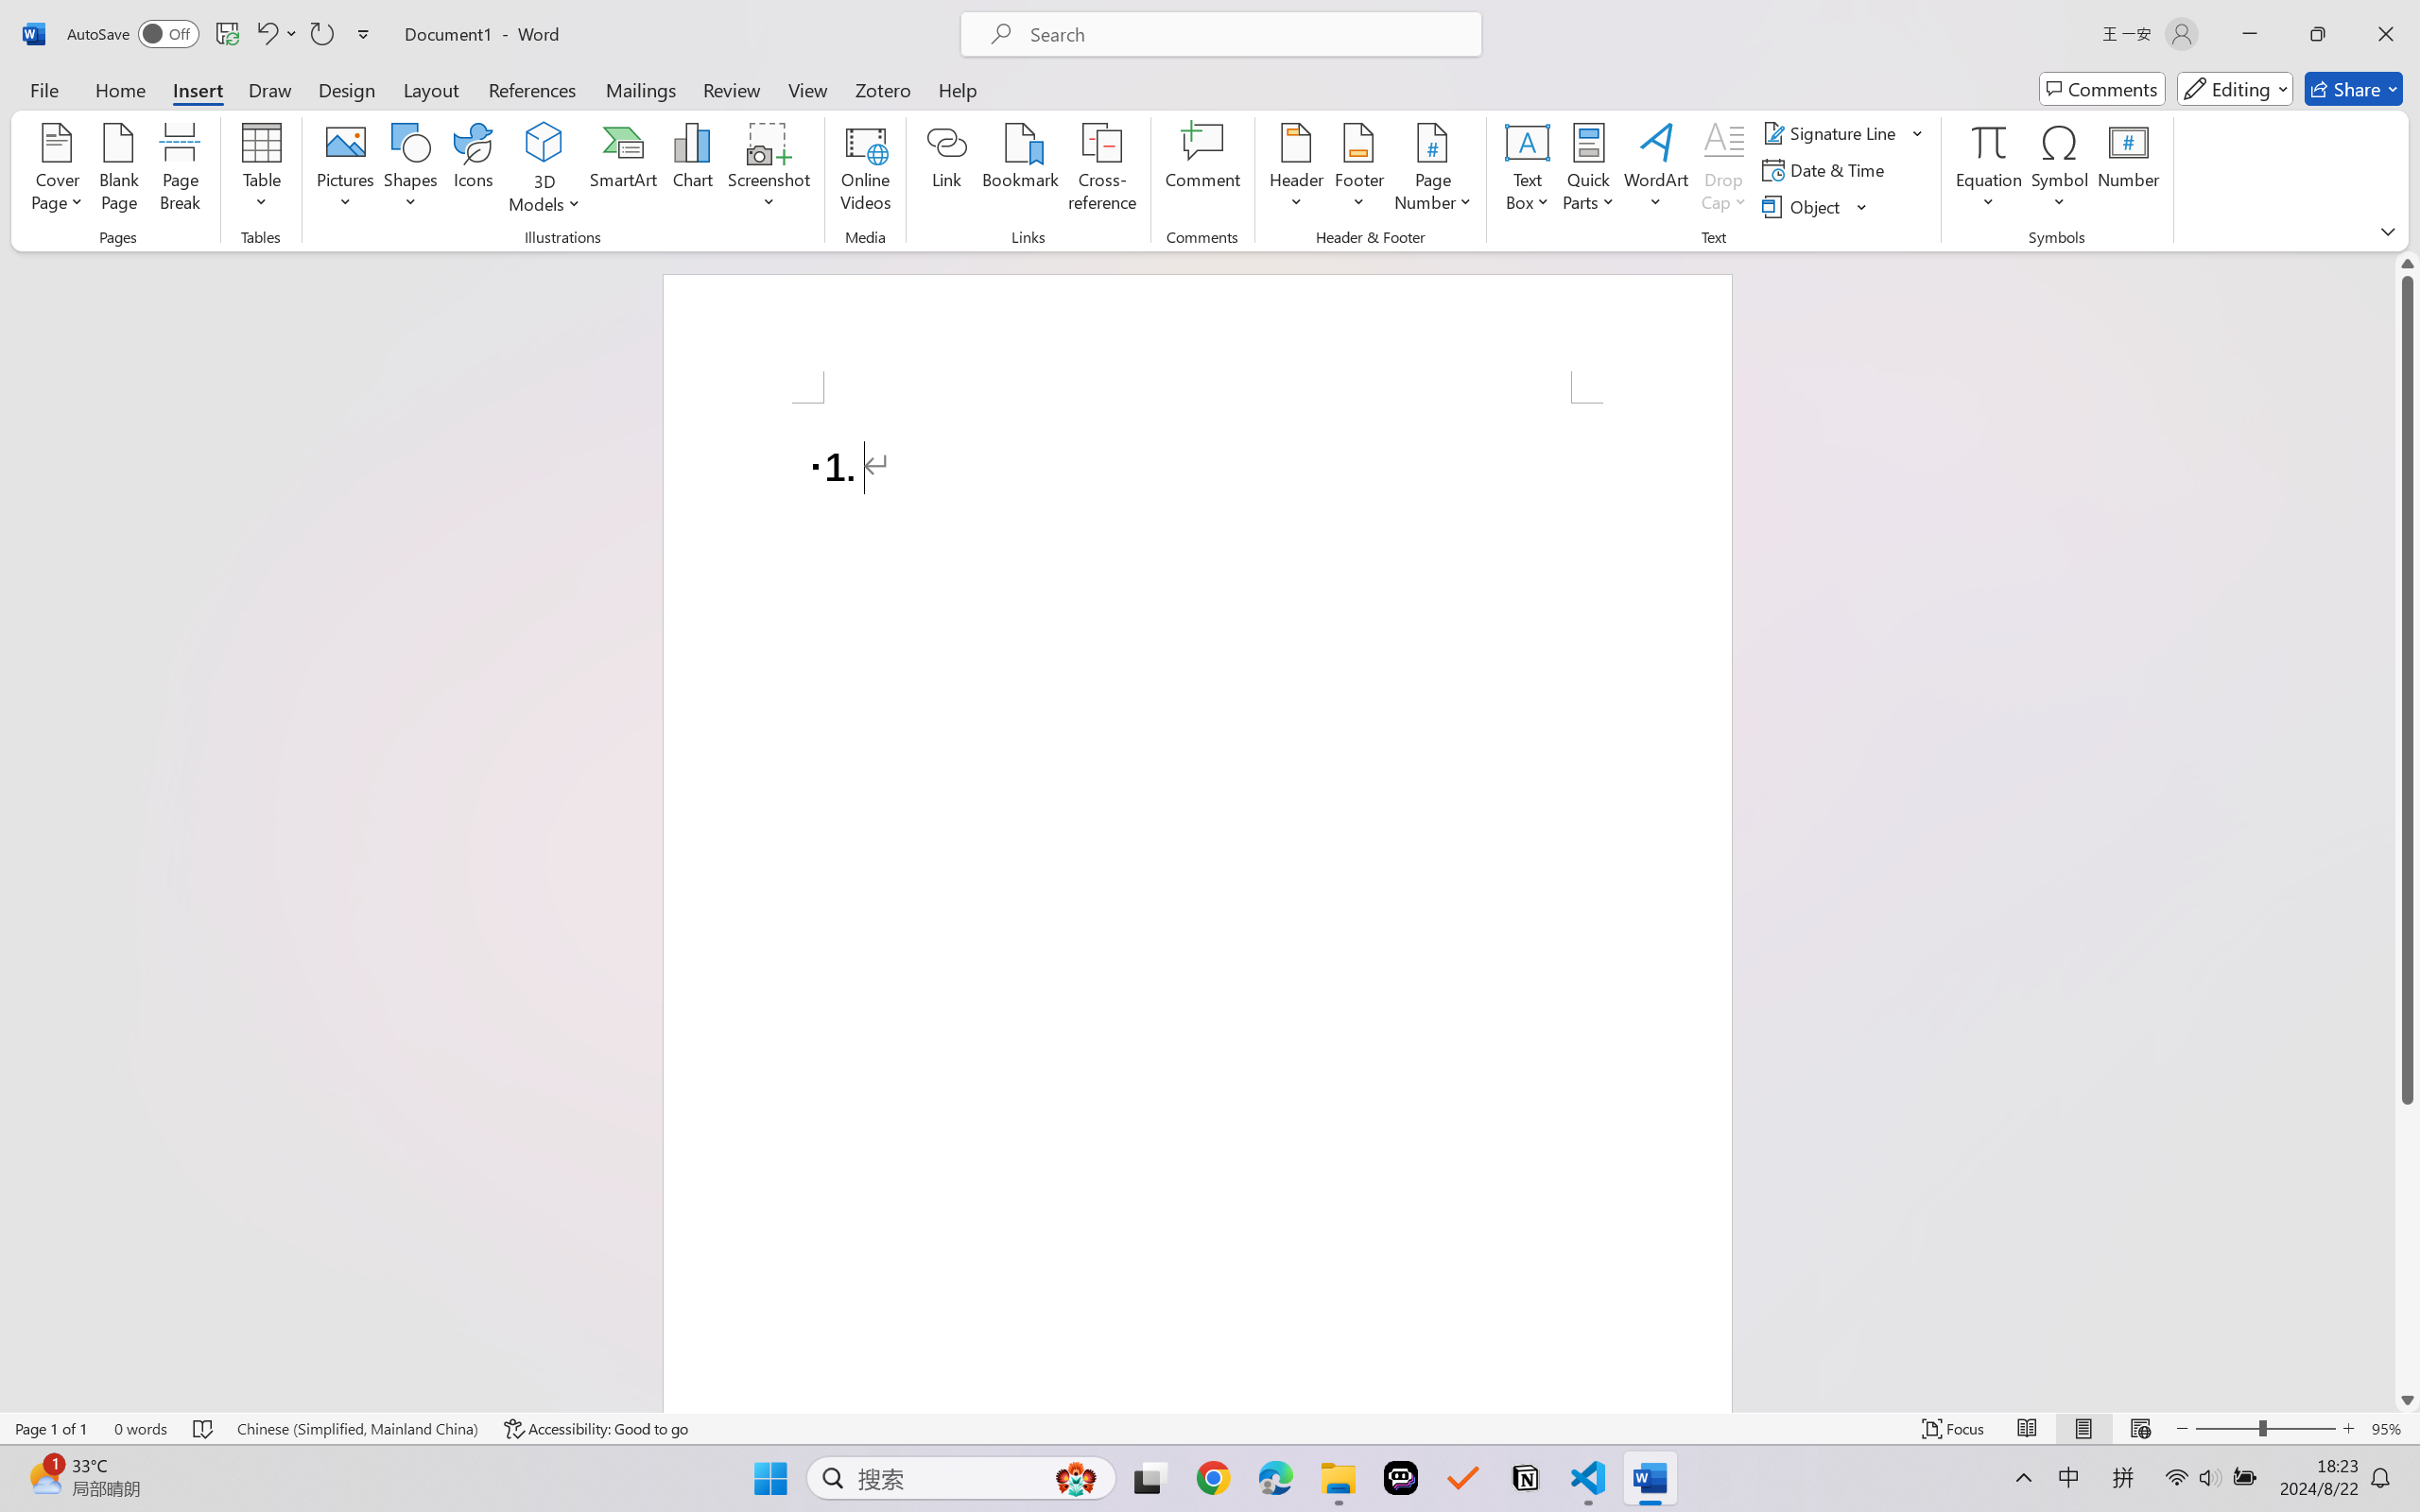  I want to click on Bookmark..., so click(1021, 170).